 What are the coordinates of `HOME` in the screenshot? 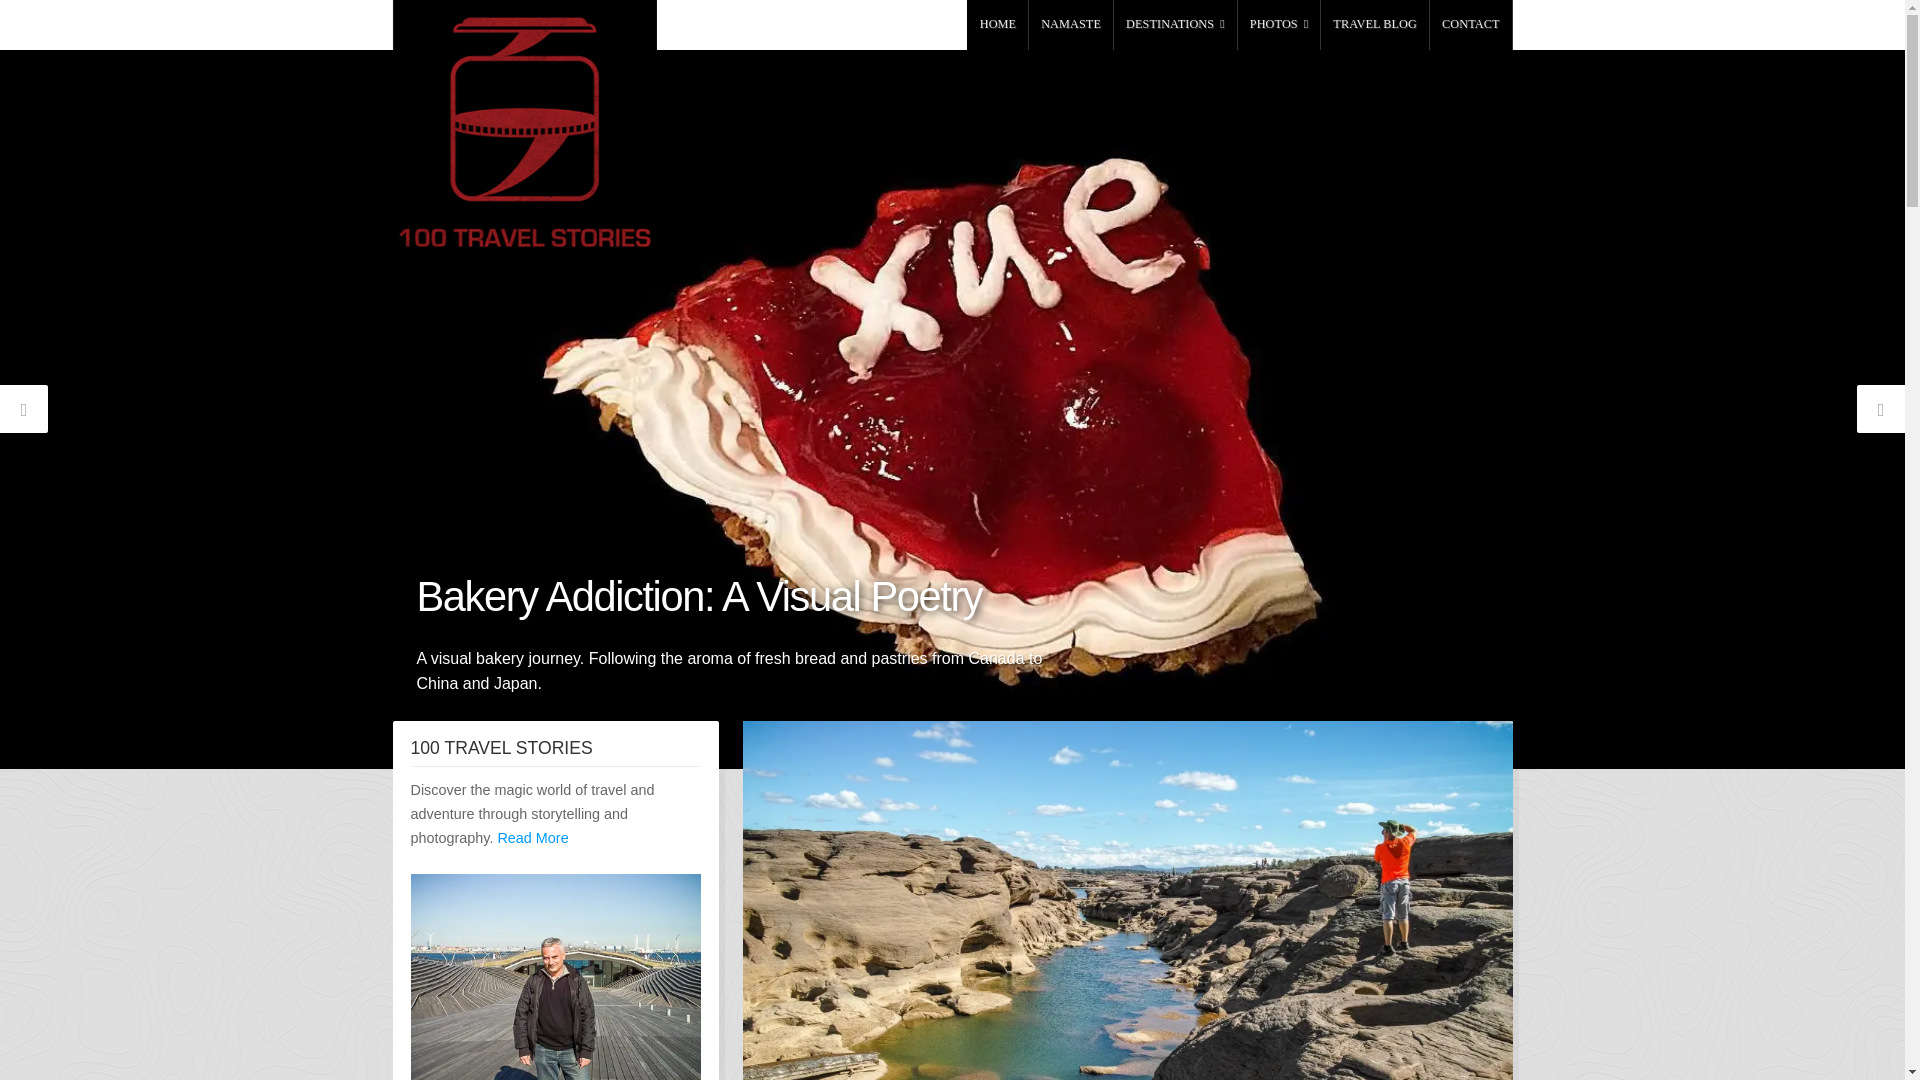 It's located at (997, 24).